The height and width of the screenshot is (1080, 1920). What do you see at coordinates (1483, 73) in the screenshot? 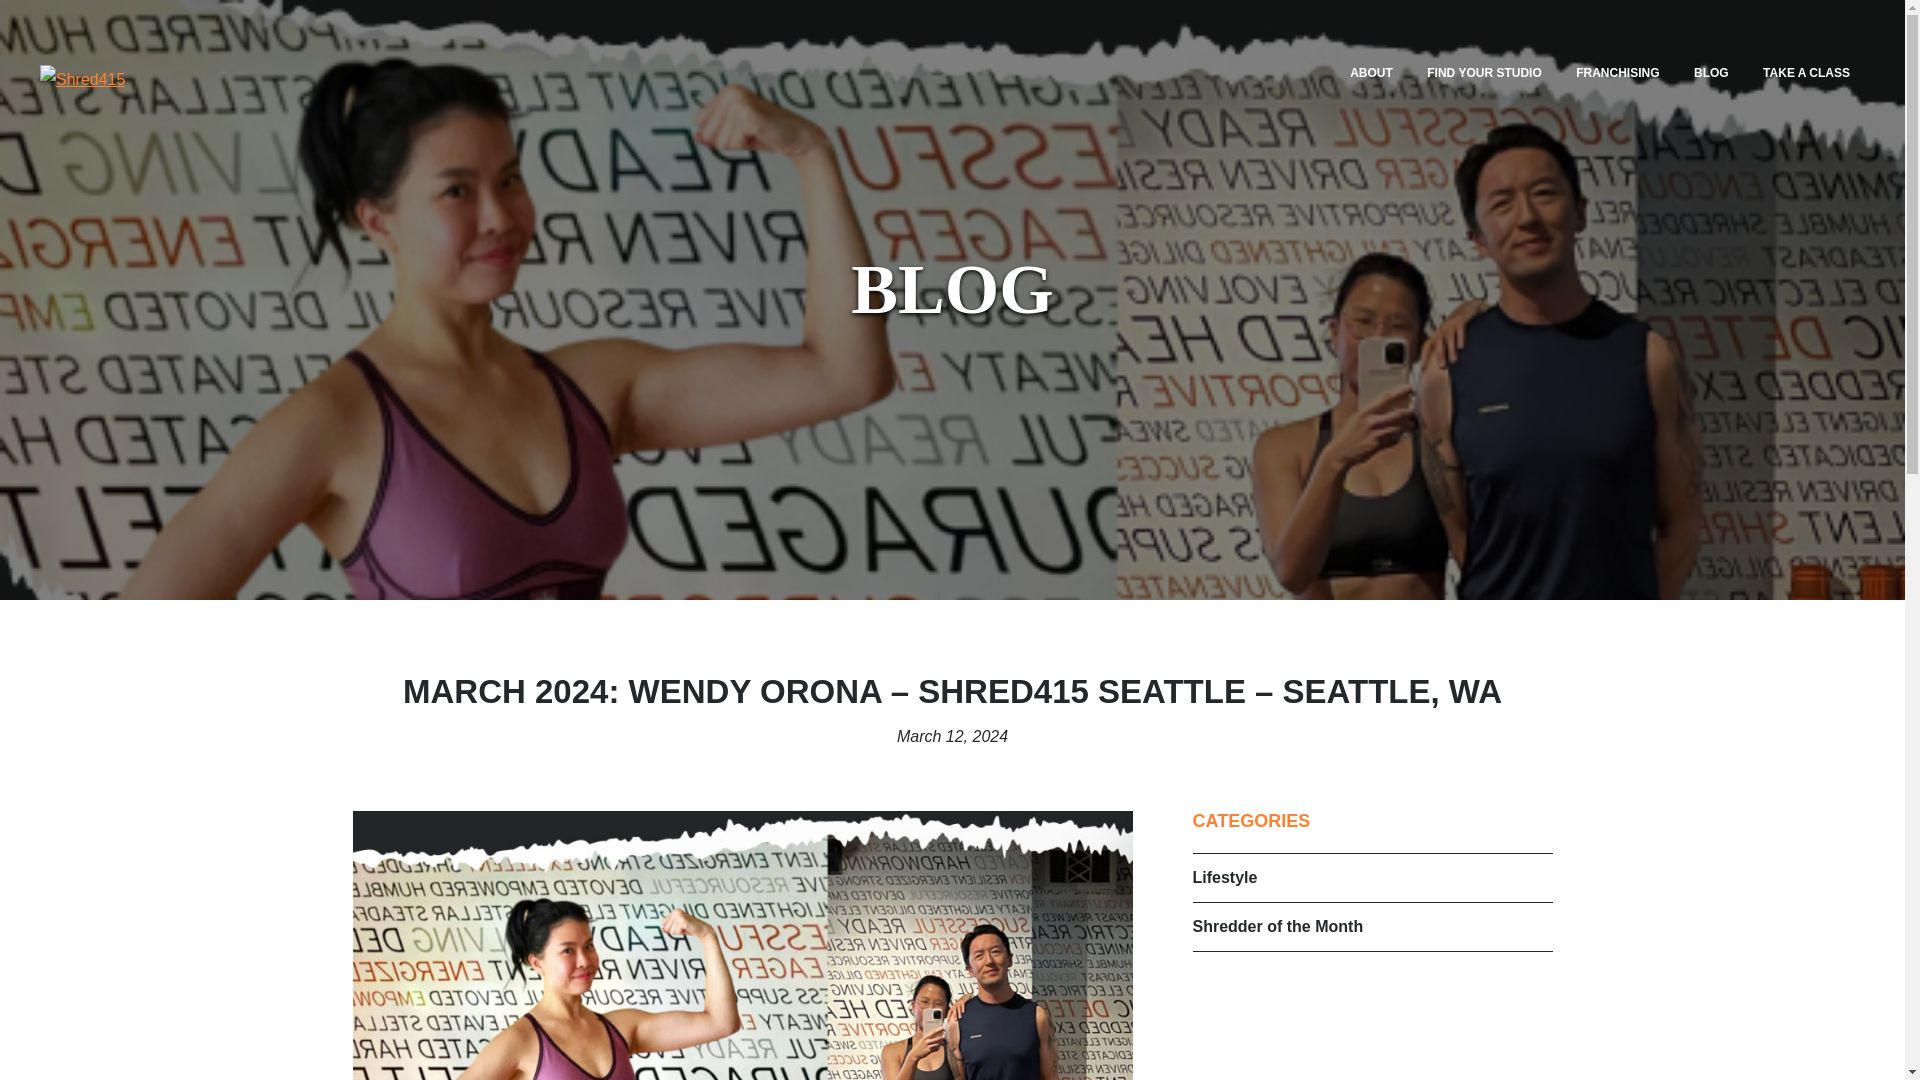
I see `FIND YOUR STUDIO` at bounding box center [1483, 73].